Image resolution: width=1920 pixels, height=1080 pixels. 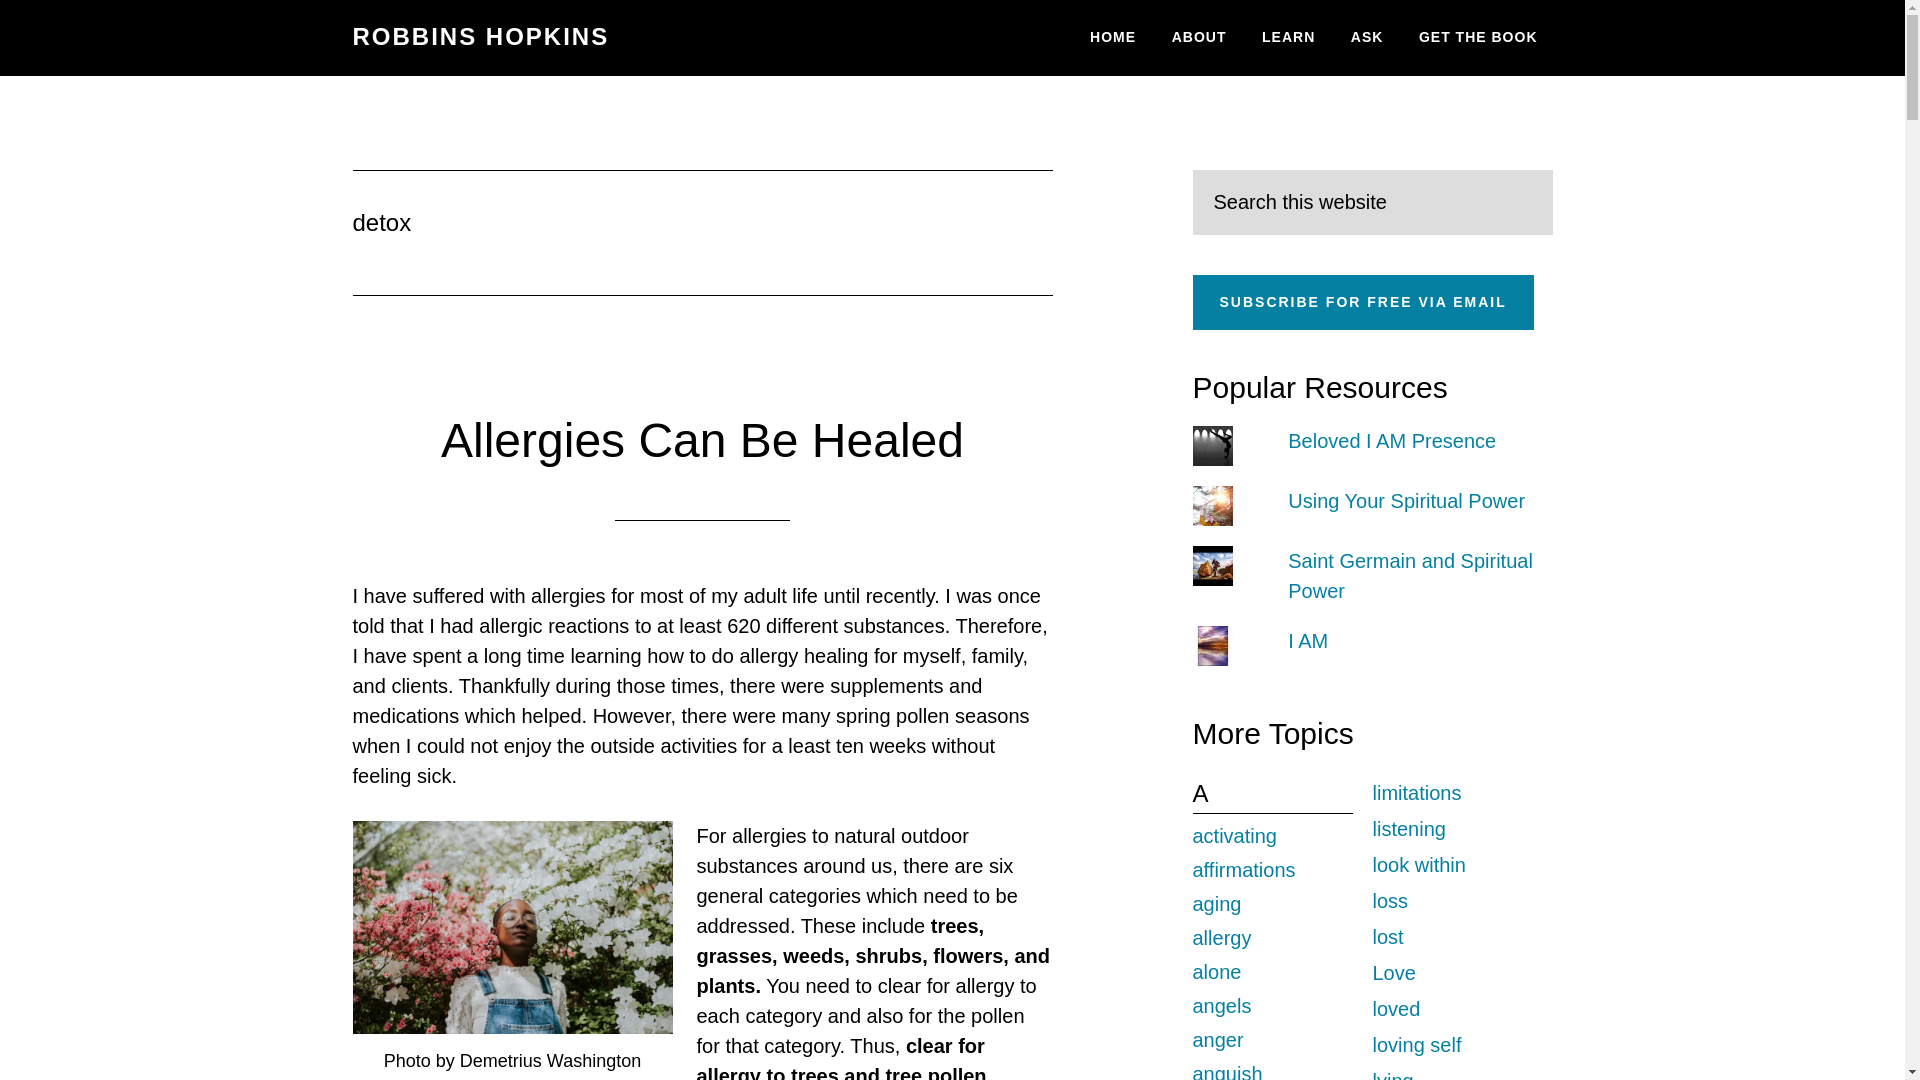 What do you see at coordinates (1222, 1006) in the screenshot?
I see `angels` at bounding box center [1222, 1006].